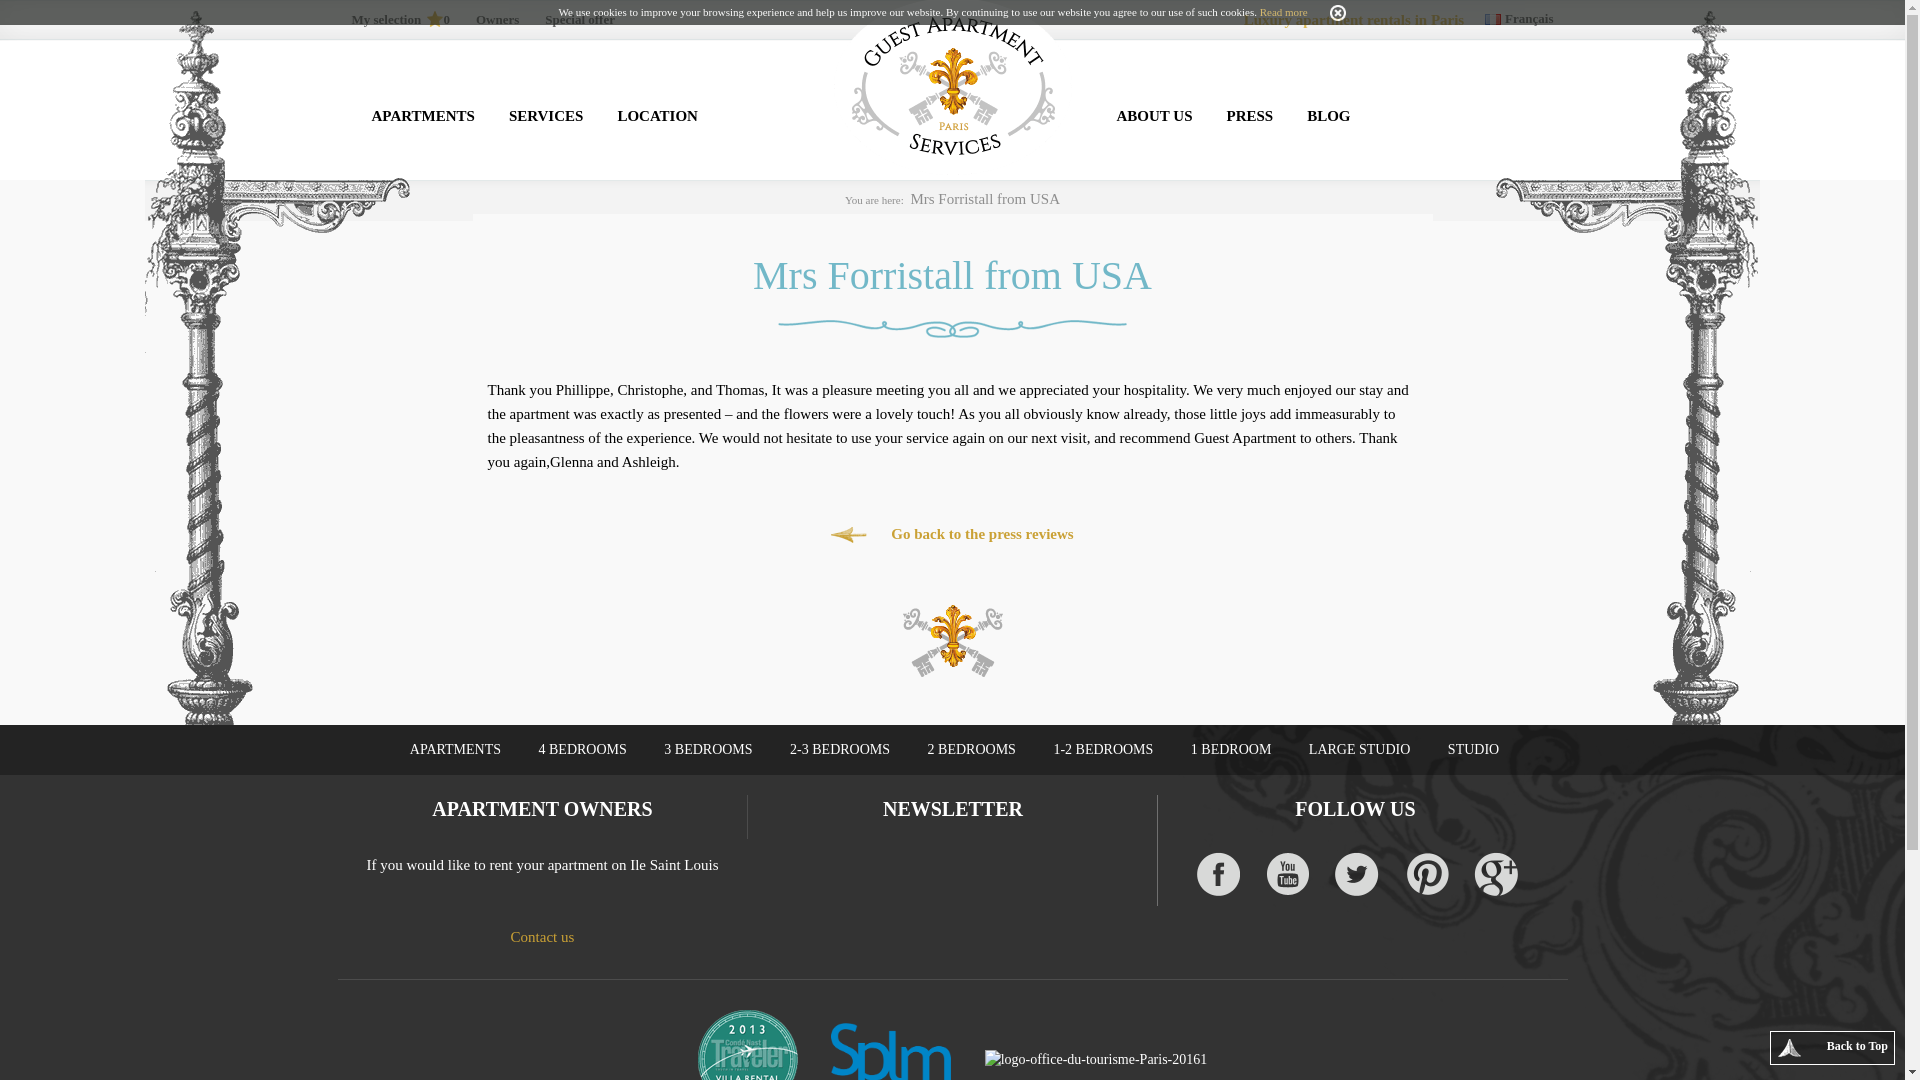  What do you see at coordinates (1473, 750) in the screenshot?
I see `STUDIO` at bounding box center [1473, 750].